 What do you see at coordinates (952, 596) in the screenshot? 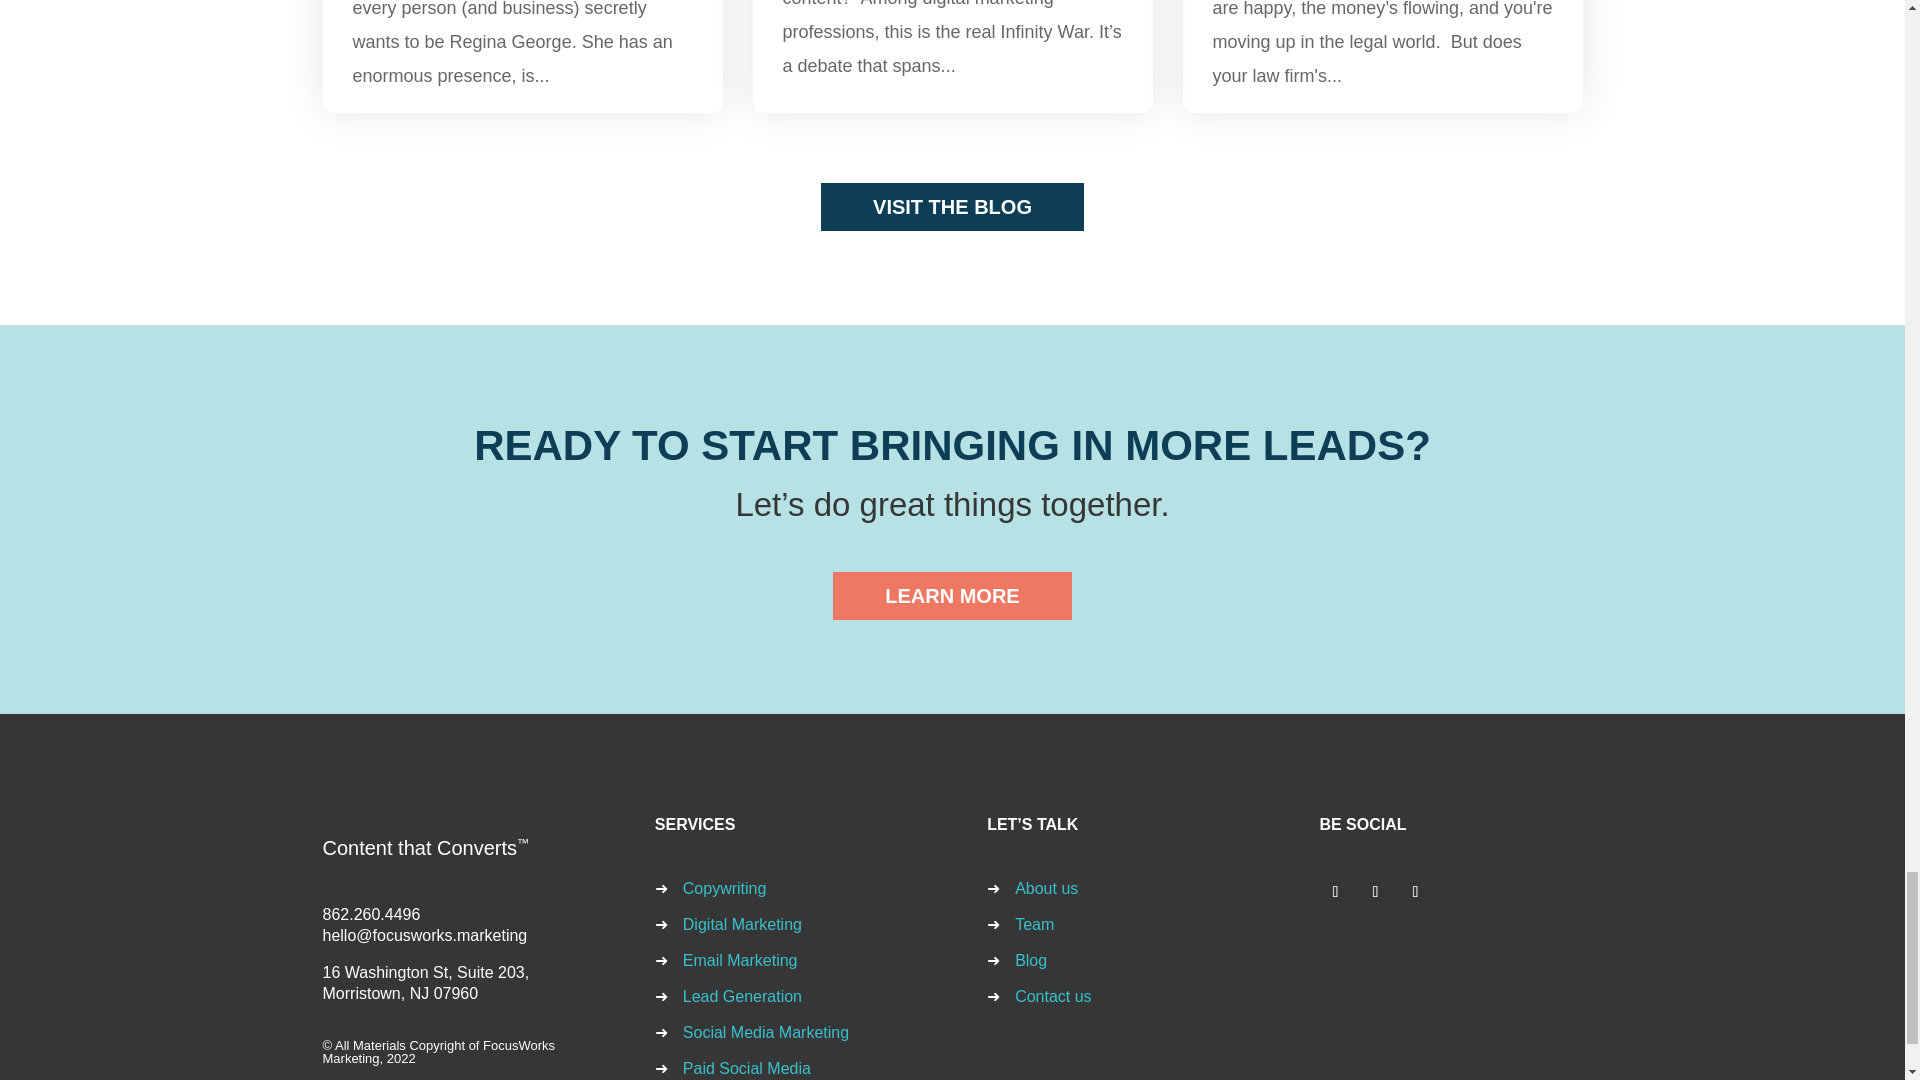
I see `LEARN MORE` at bounding box center [952, 596].